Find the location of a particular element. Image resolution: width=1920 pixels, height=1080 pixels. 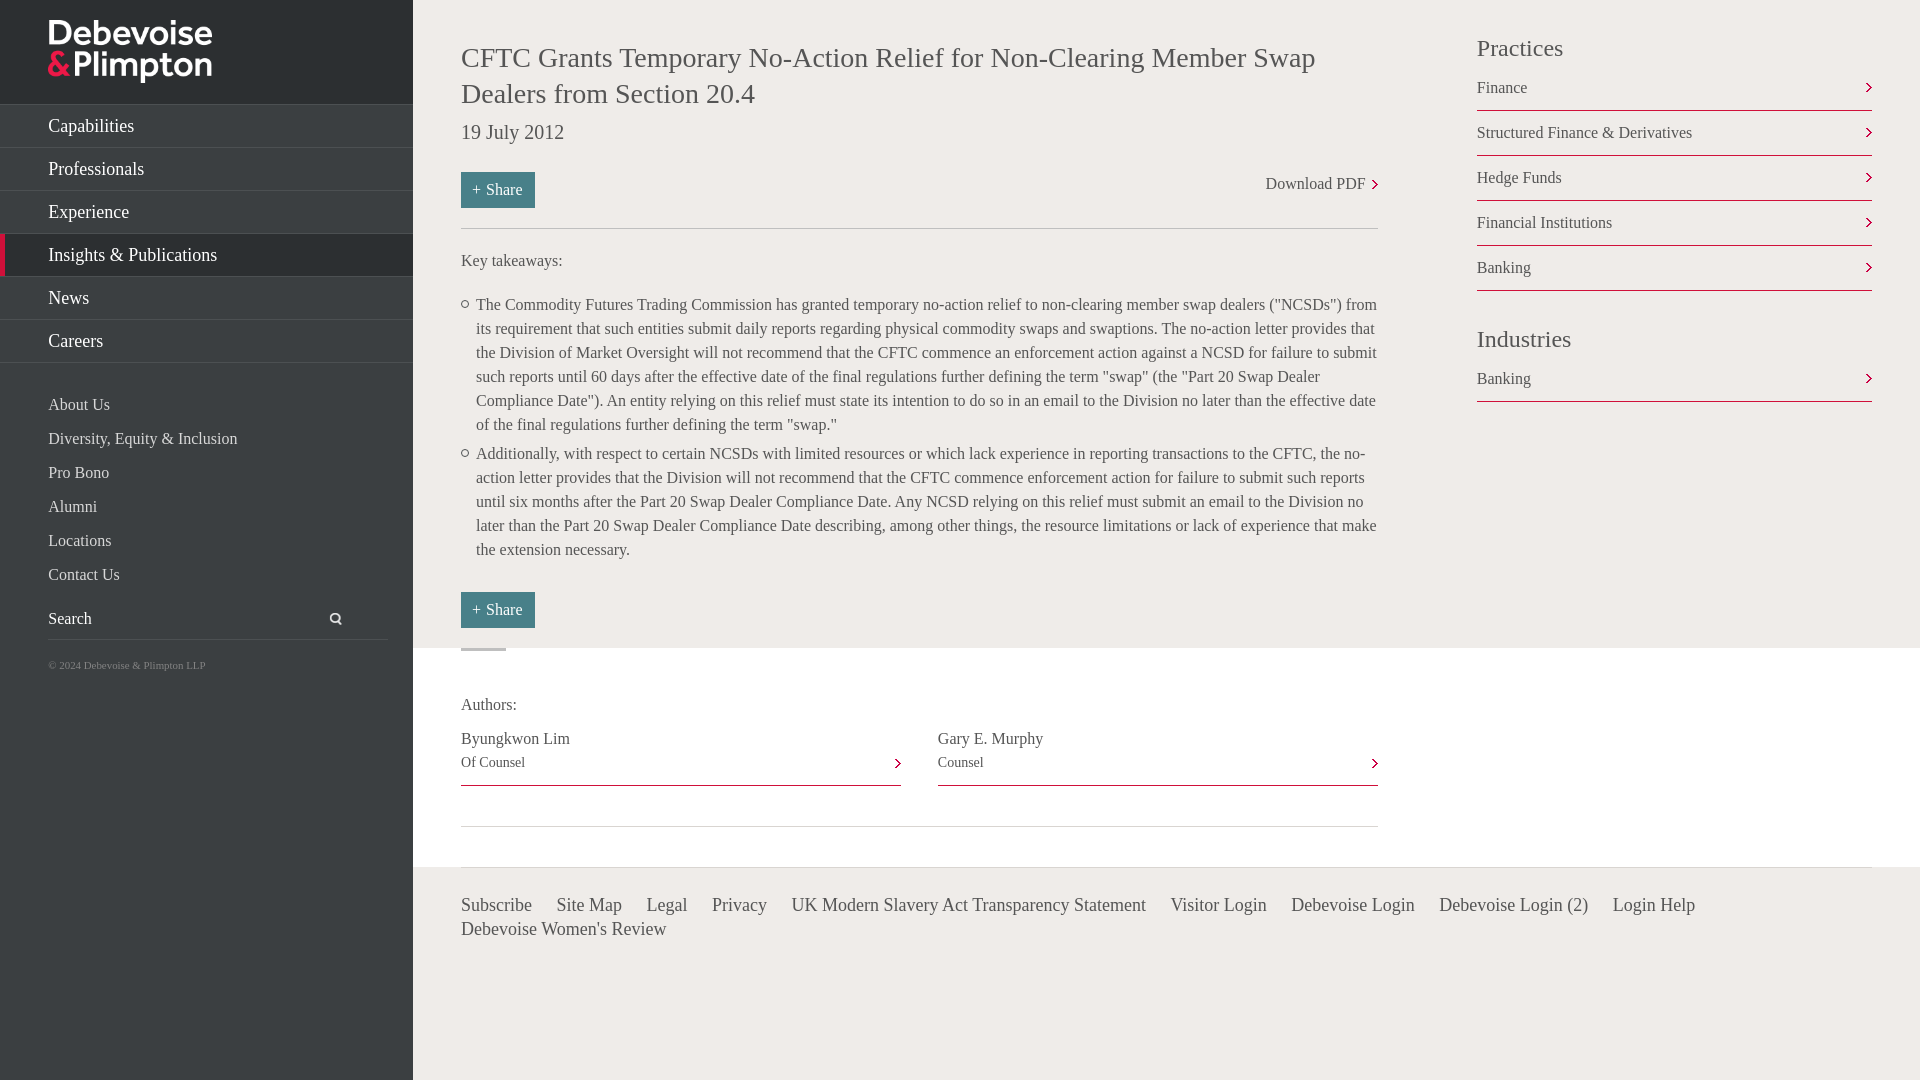

Download PDF is located at coordinates (1322, 183).